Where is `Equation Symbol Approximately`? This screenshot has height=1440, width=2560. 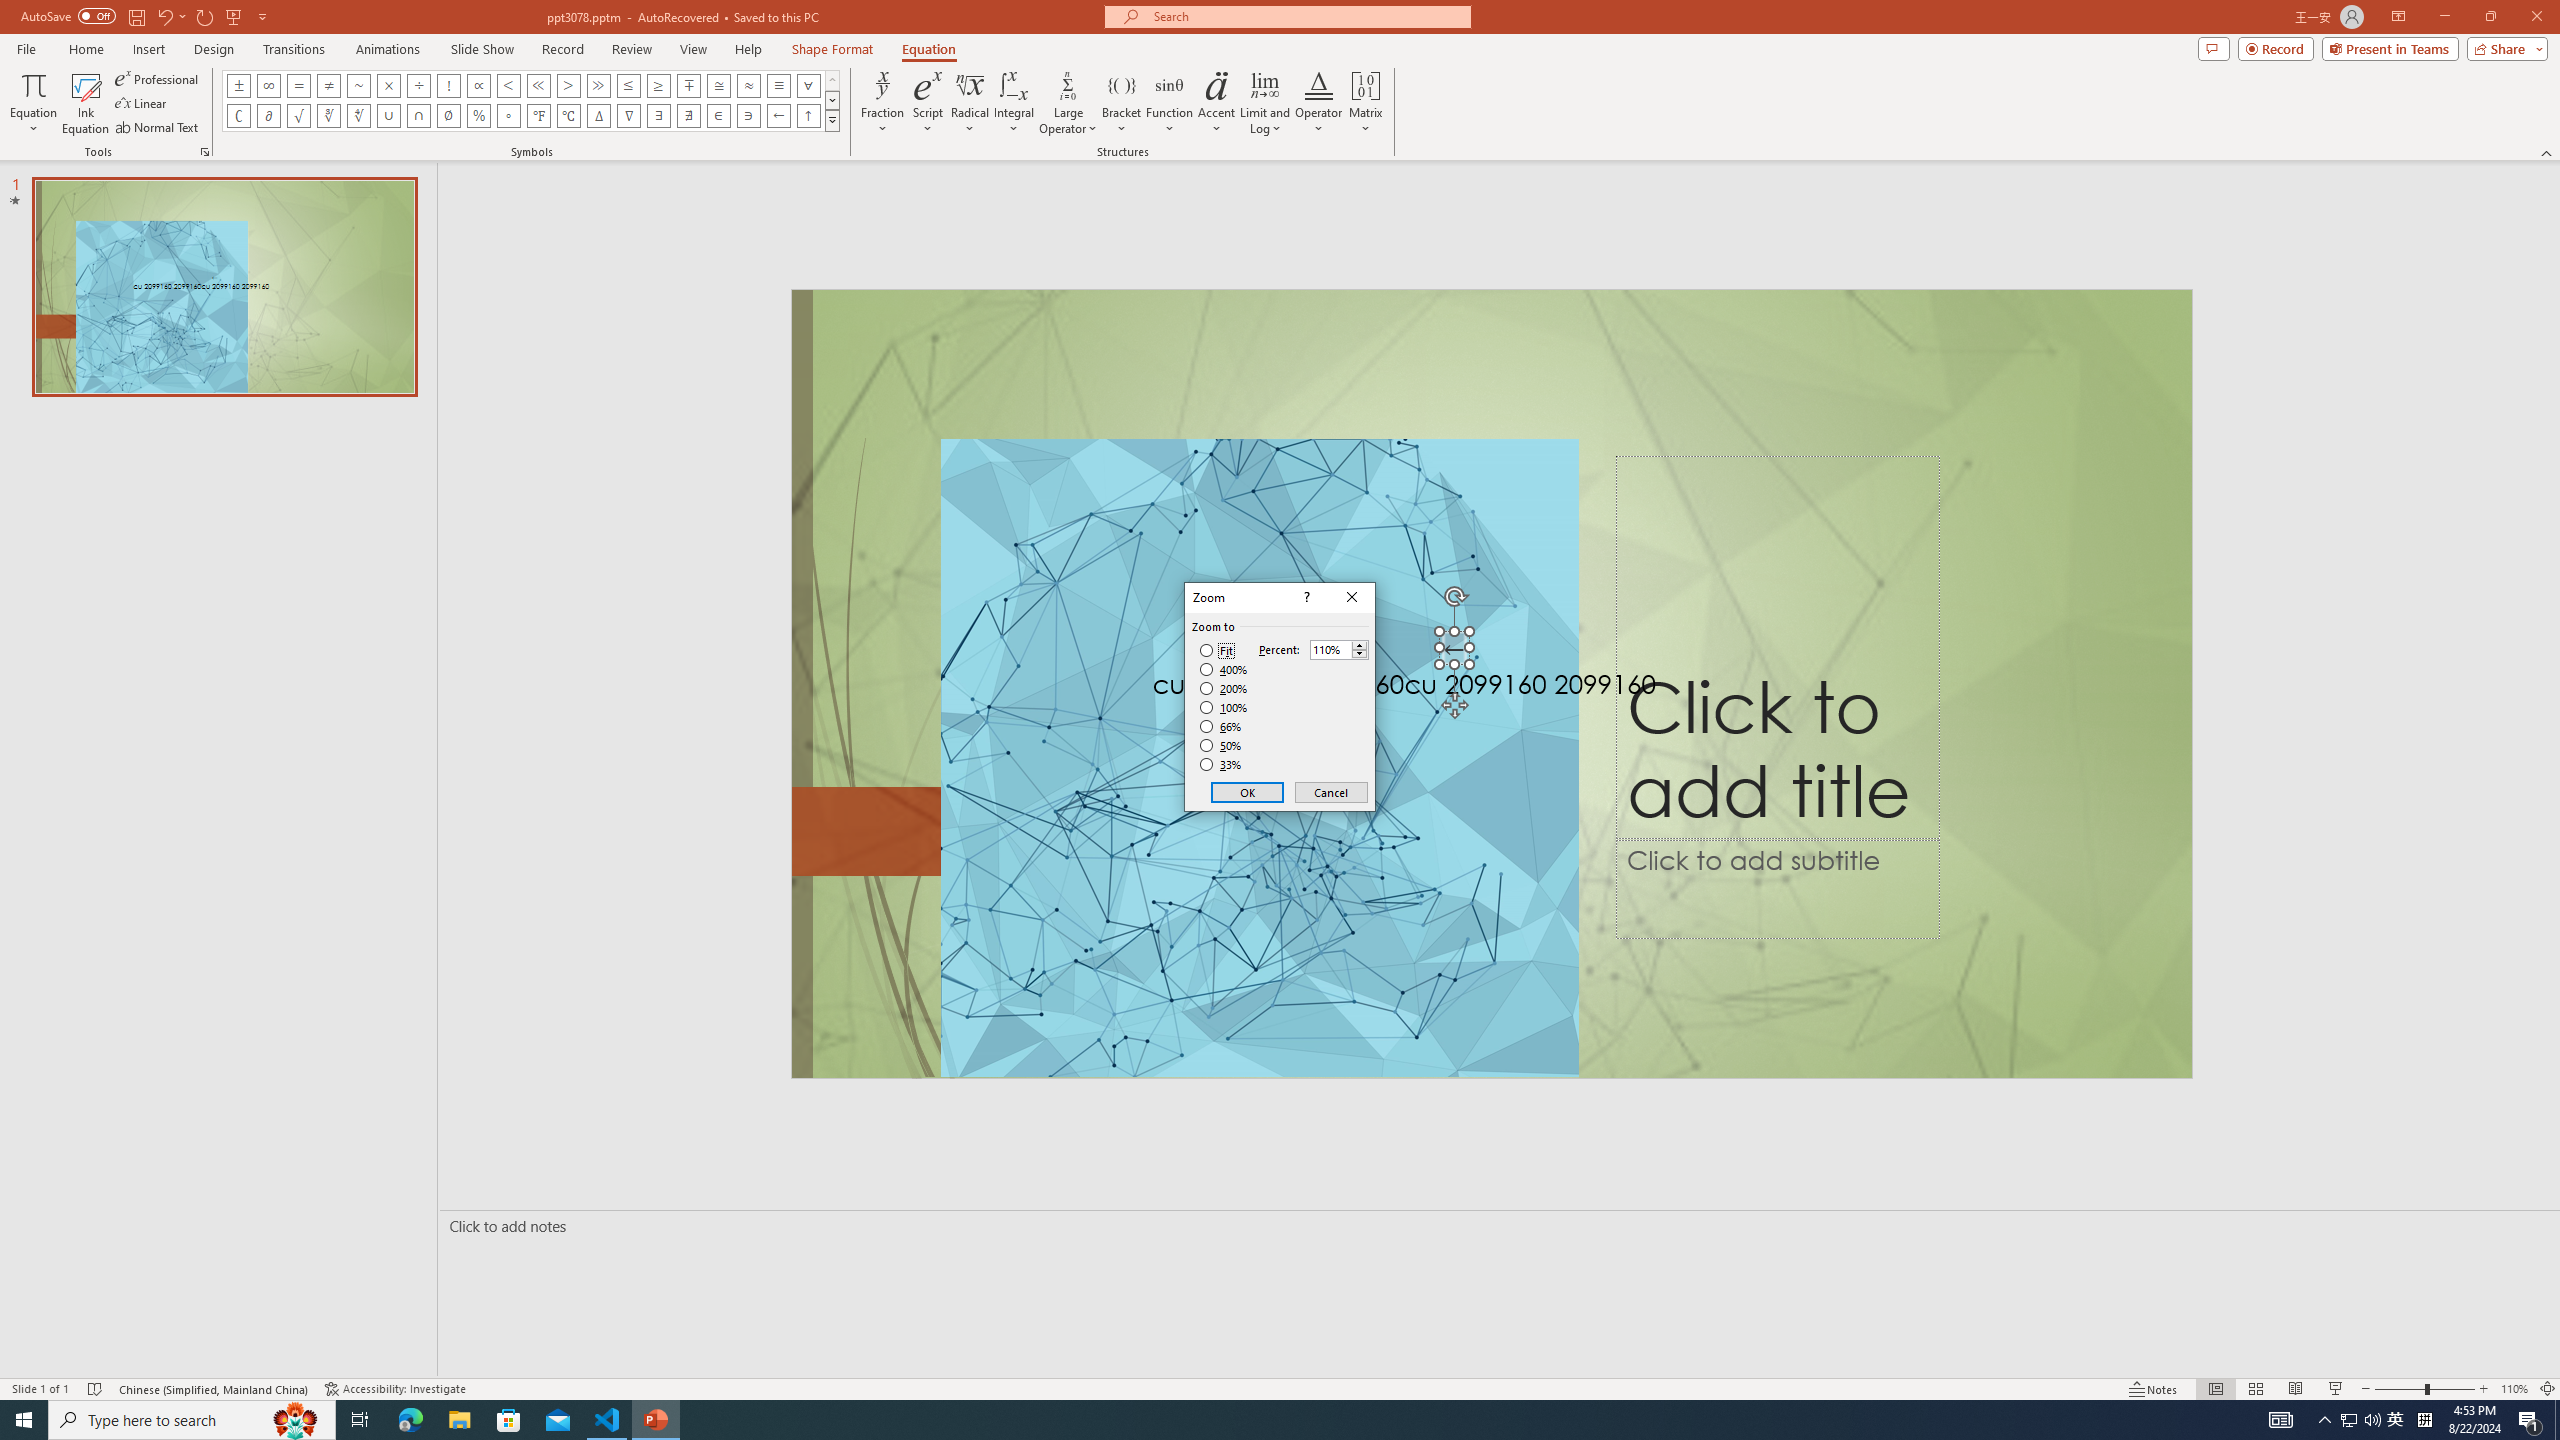
Equation Symbol Approximately is located at coordinates (358, 85).